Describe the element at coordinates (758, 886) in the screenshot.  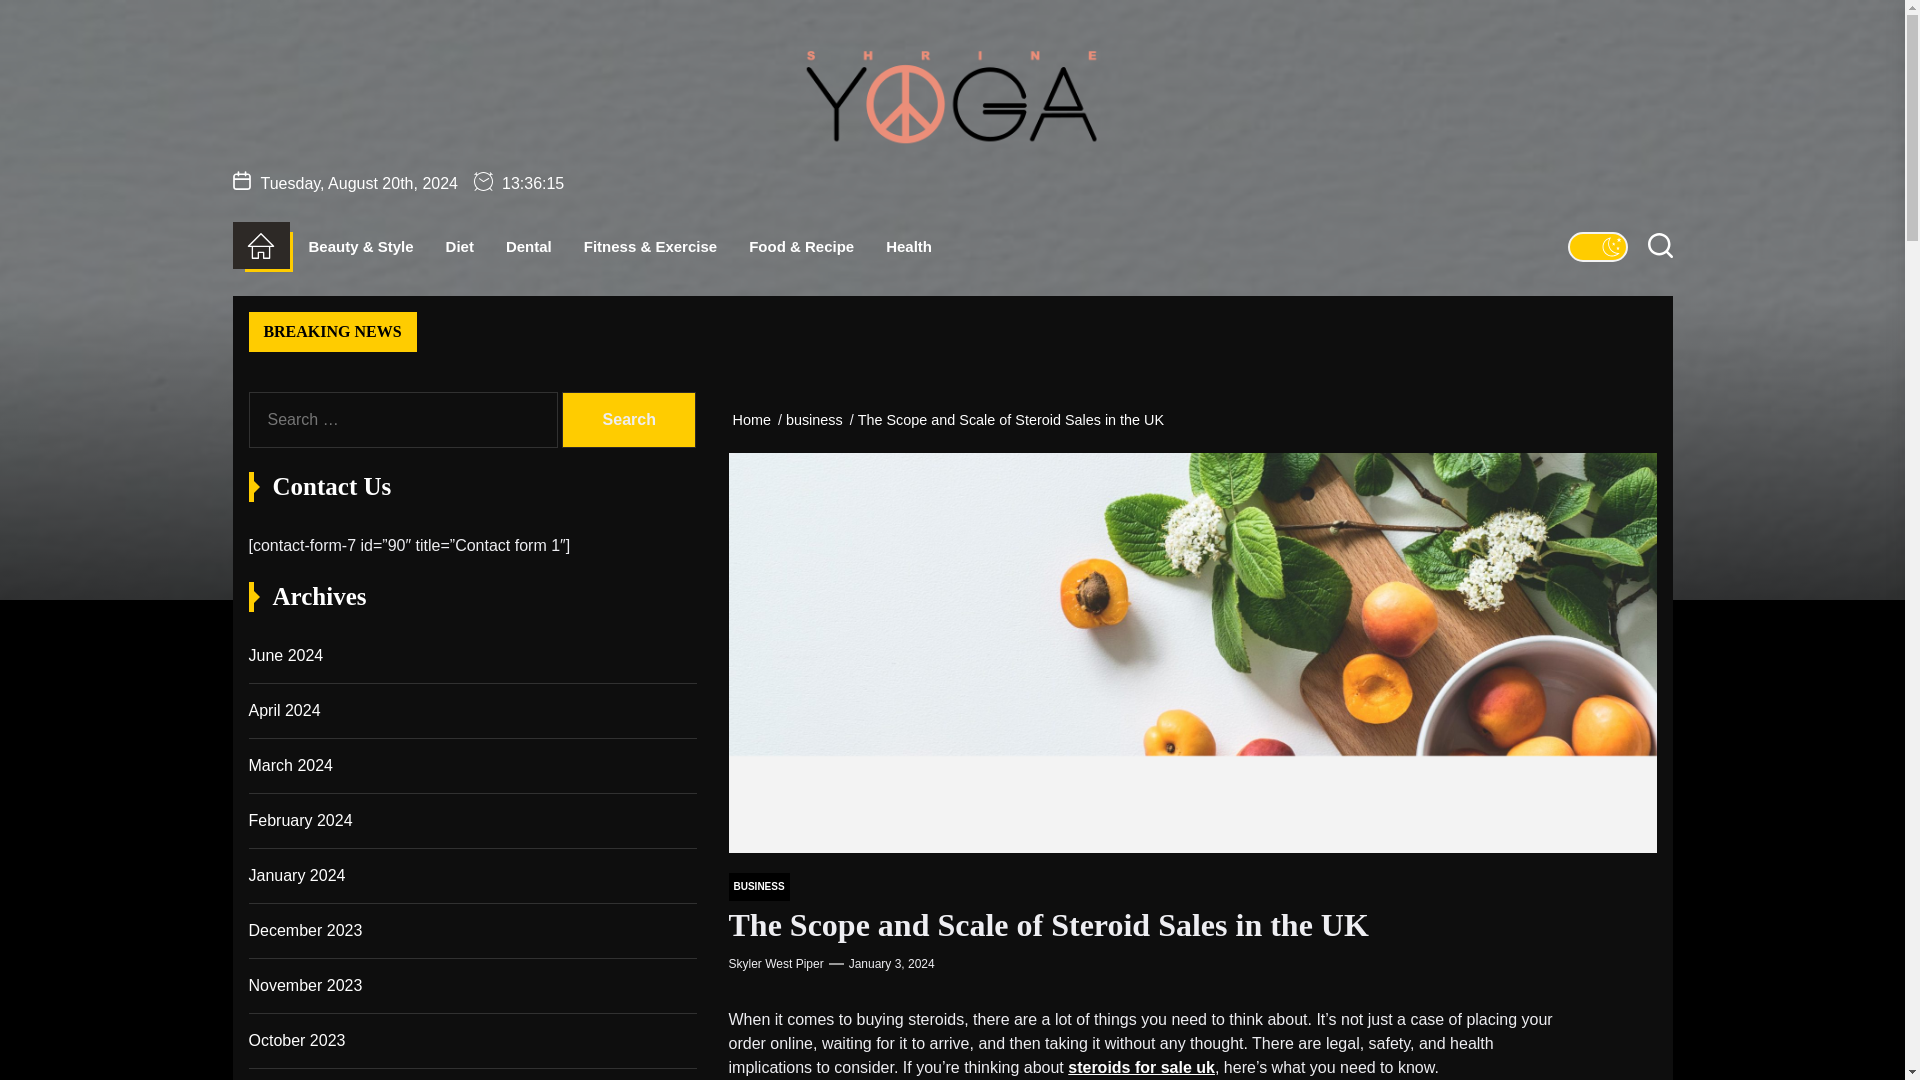
I see `BUSINESS` at that location.